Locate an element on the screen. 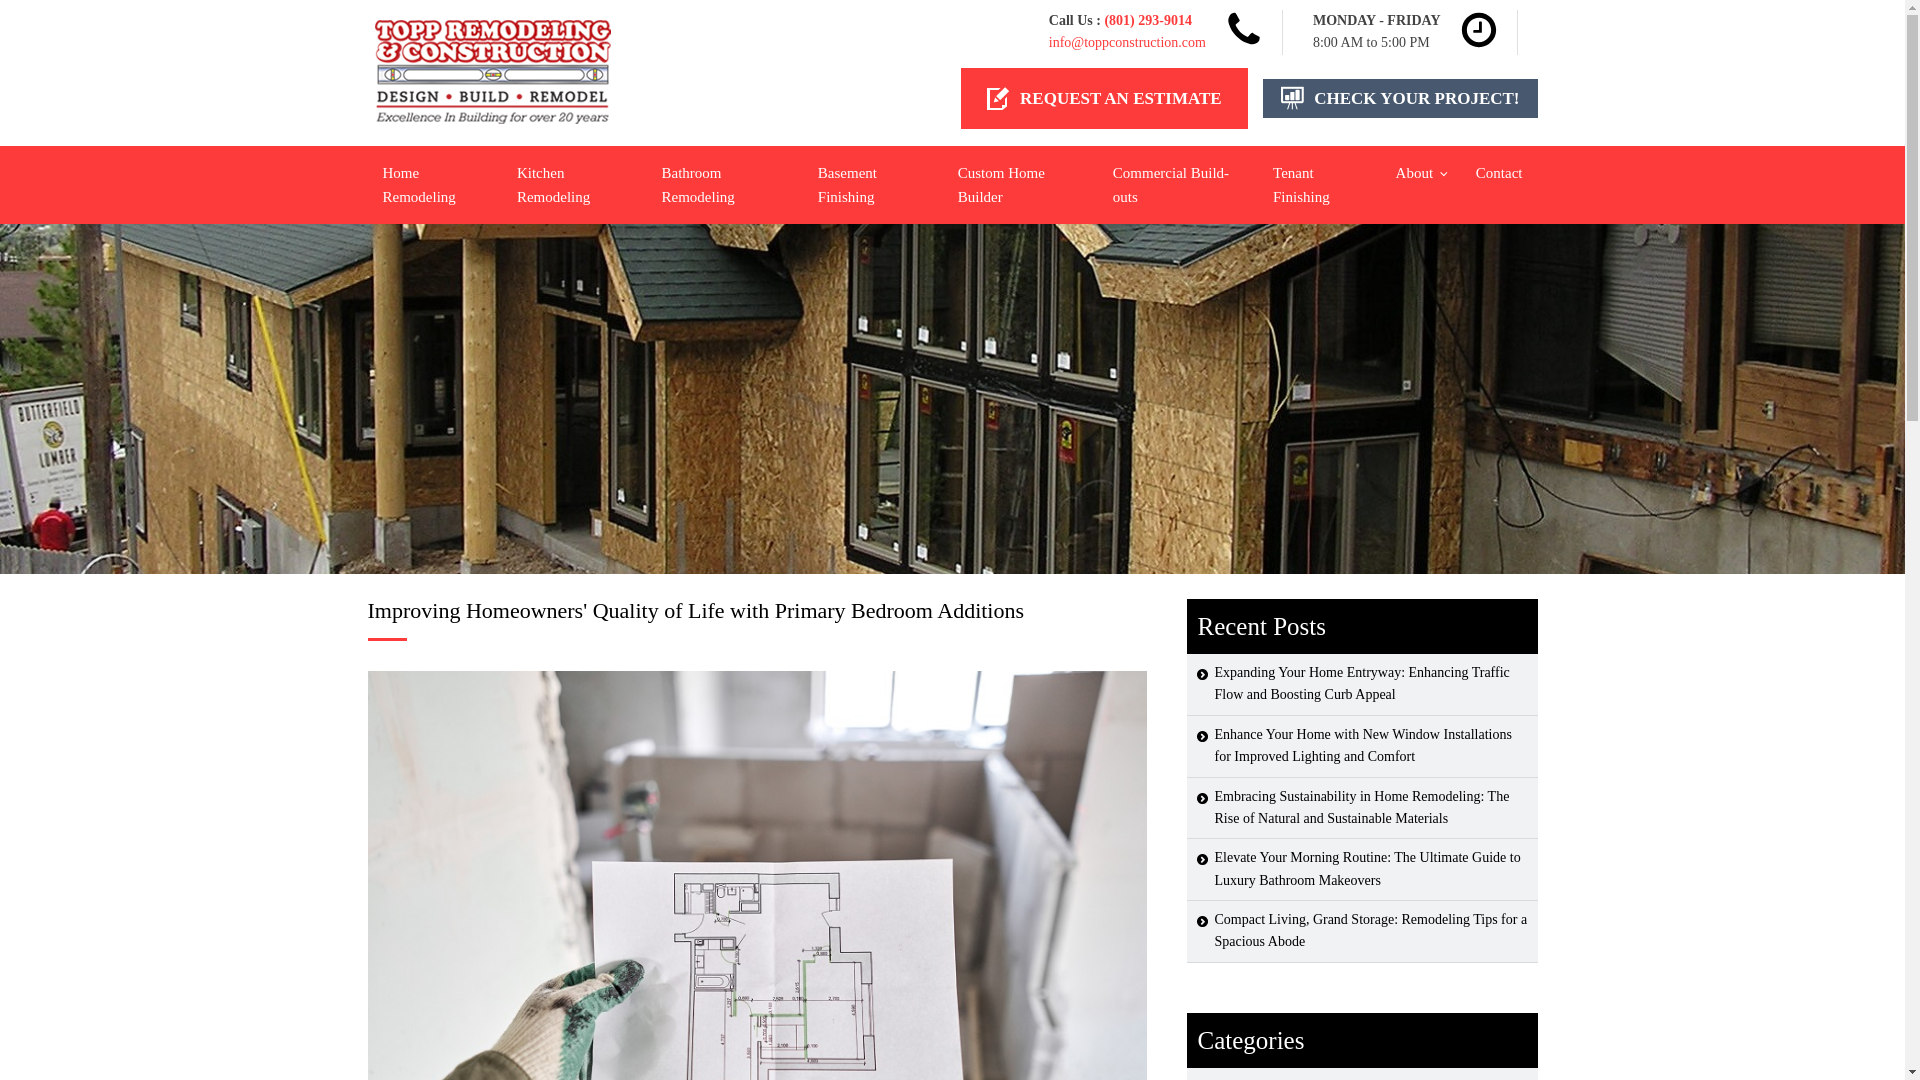  Contact is located at coordinates (1499, 172).